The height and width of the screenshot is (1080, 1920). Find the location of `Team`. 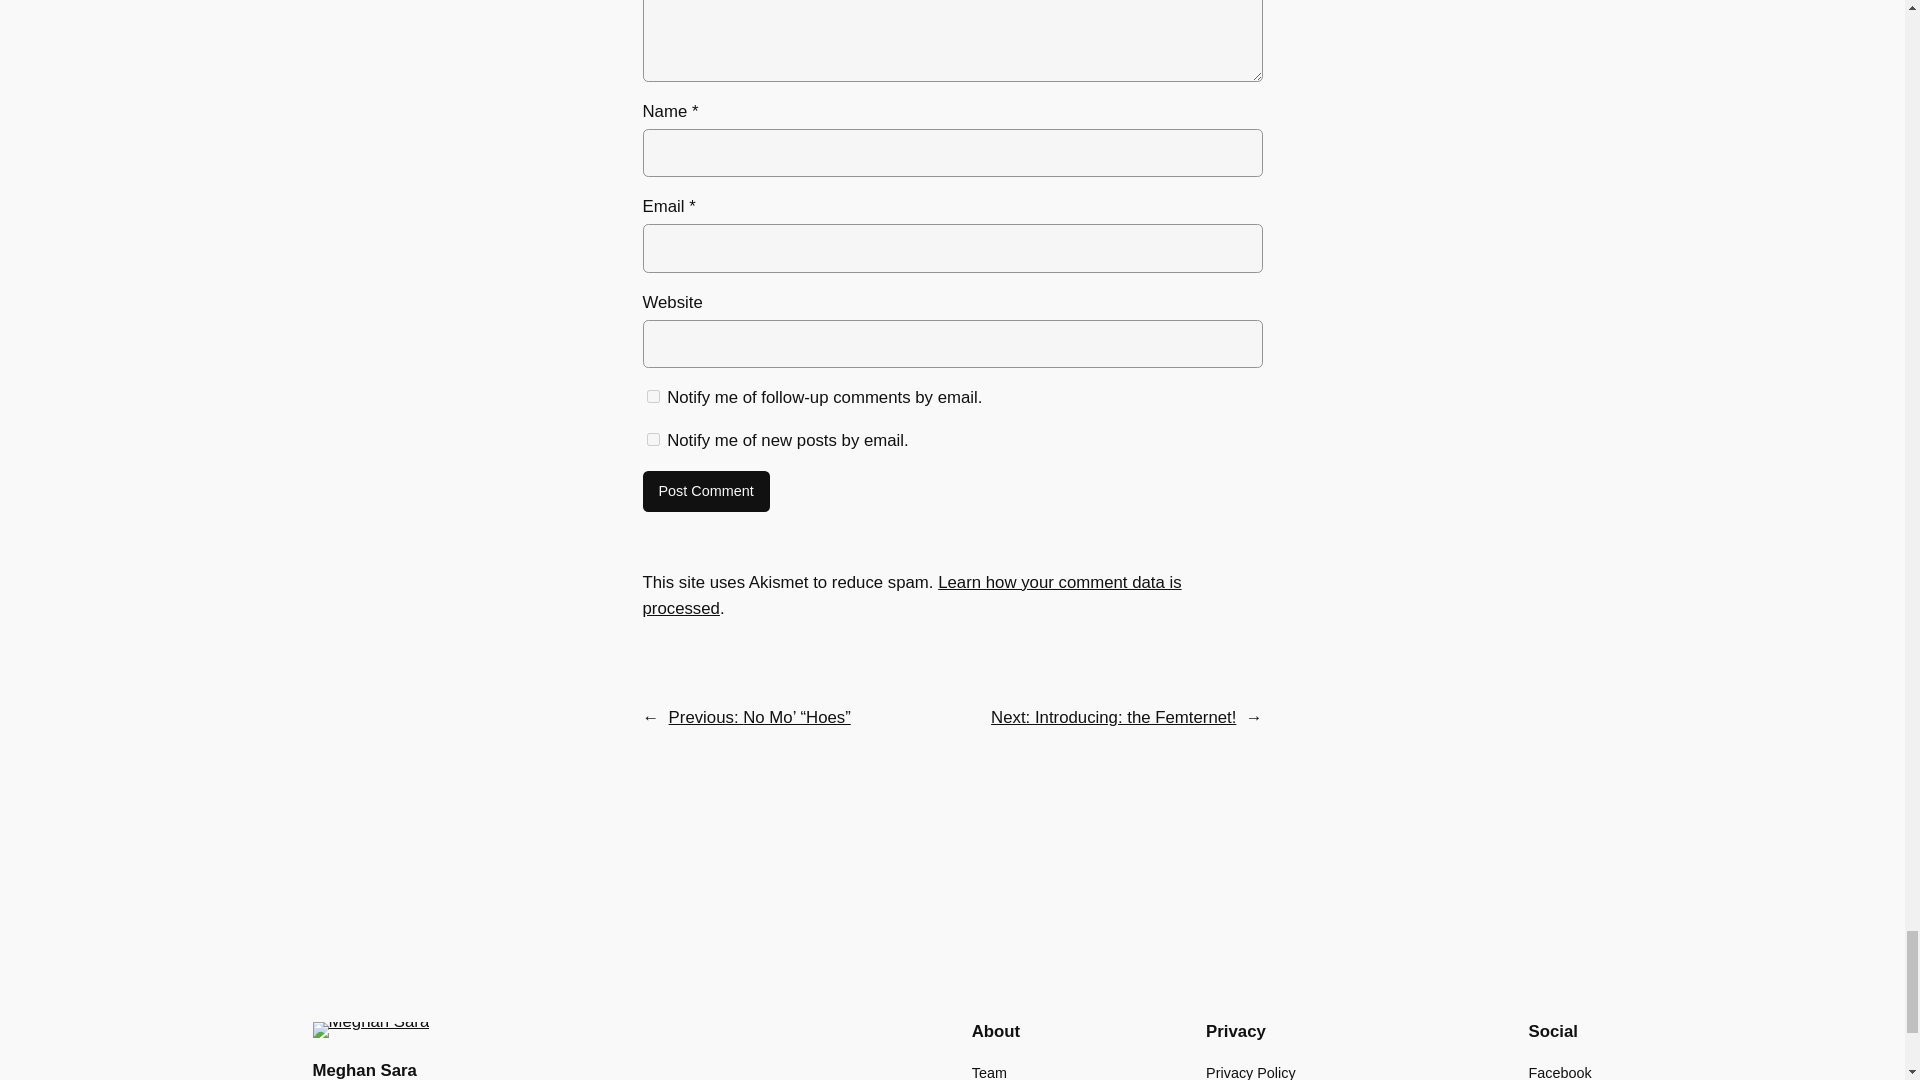

Team is located at coordinates (988, 1070).